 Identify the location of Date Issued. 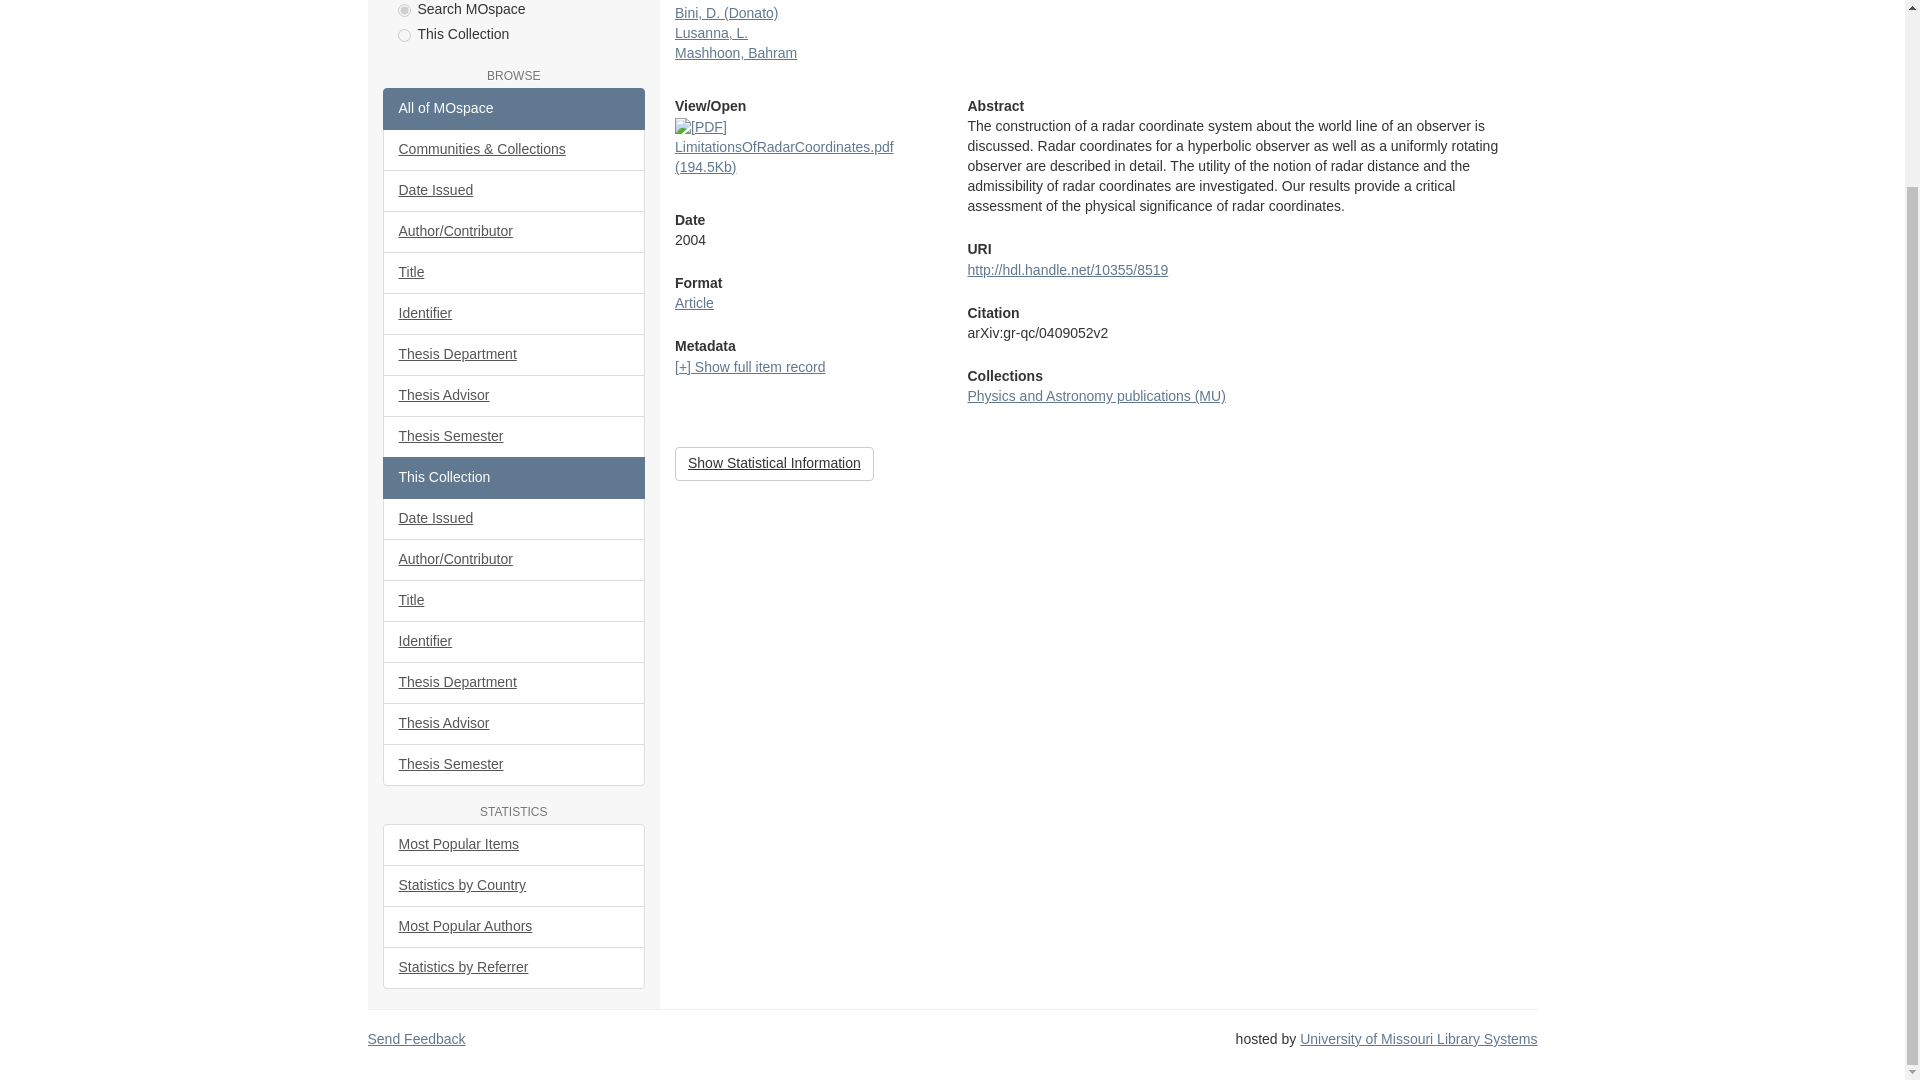
(514, 190).